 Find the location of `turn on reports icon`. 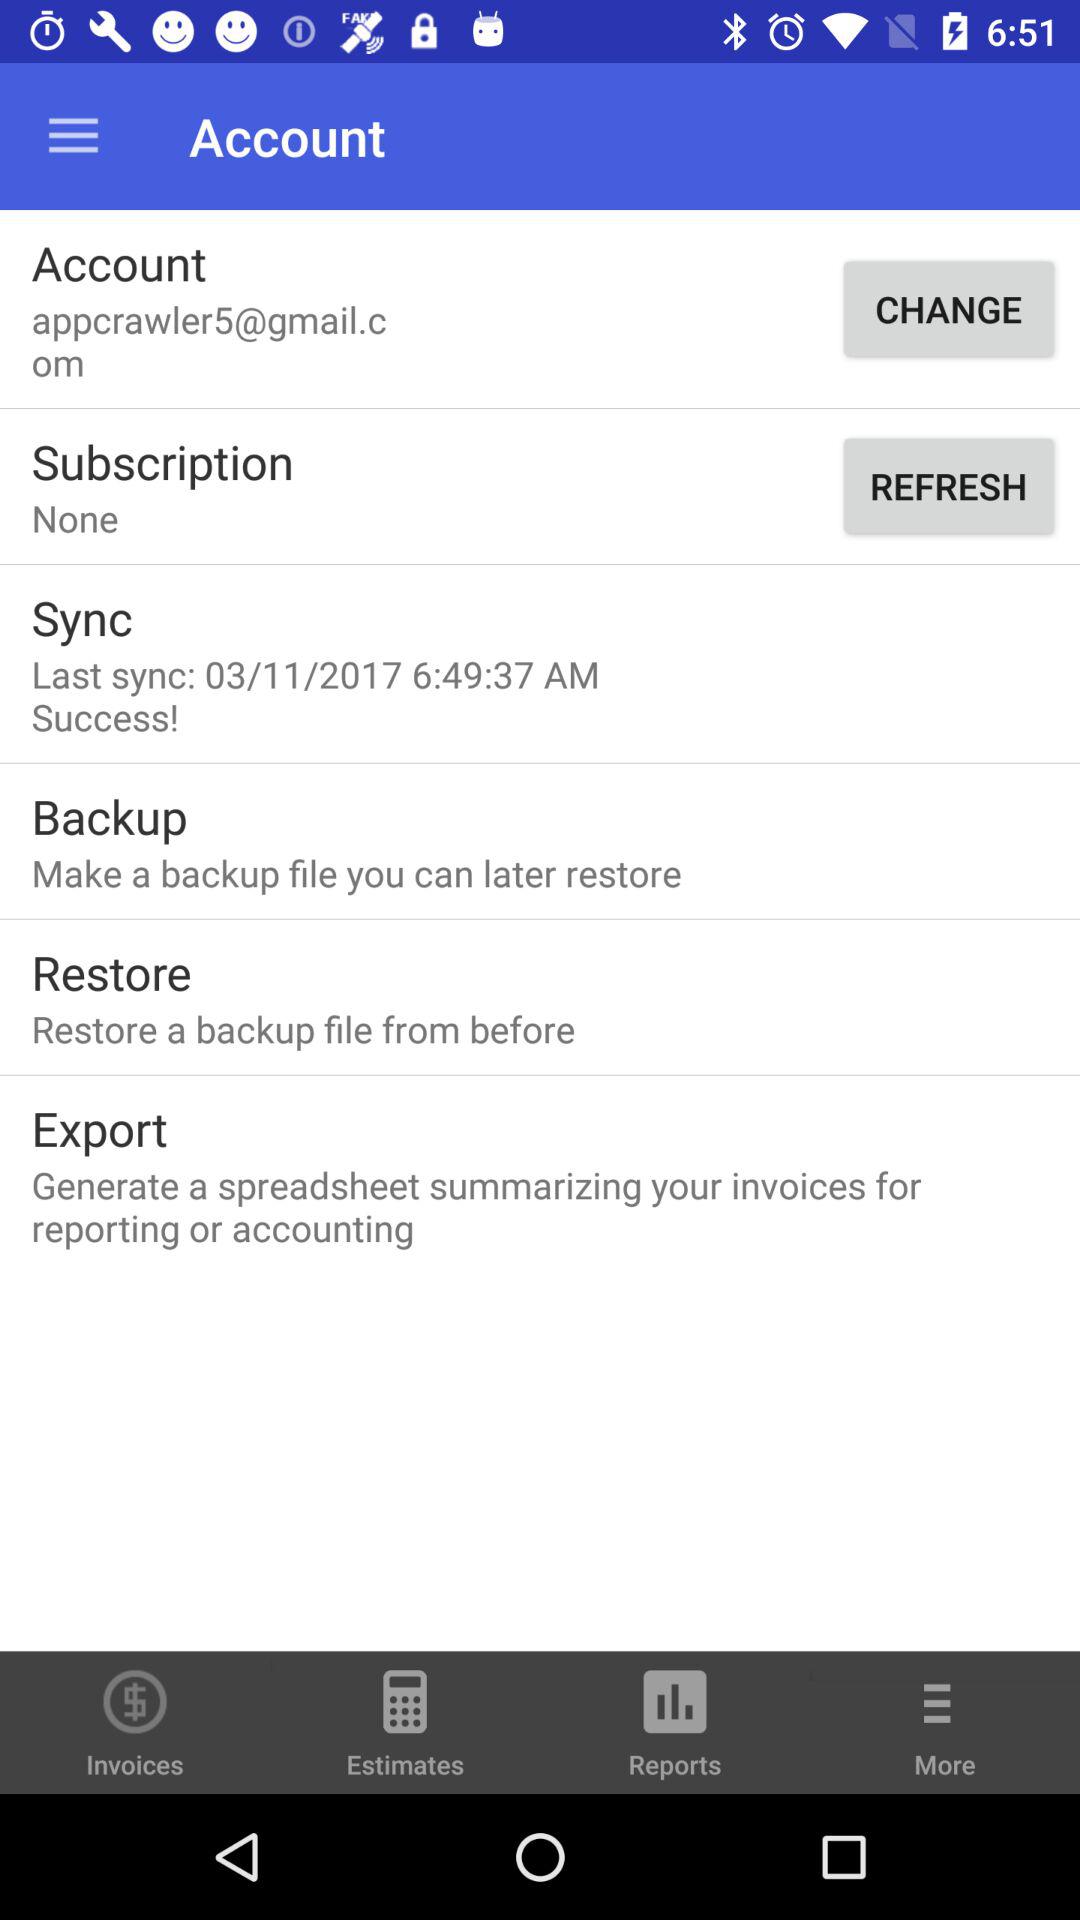

turn on reports icon is located at coordinates (675, 1732).